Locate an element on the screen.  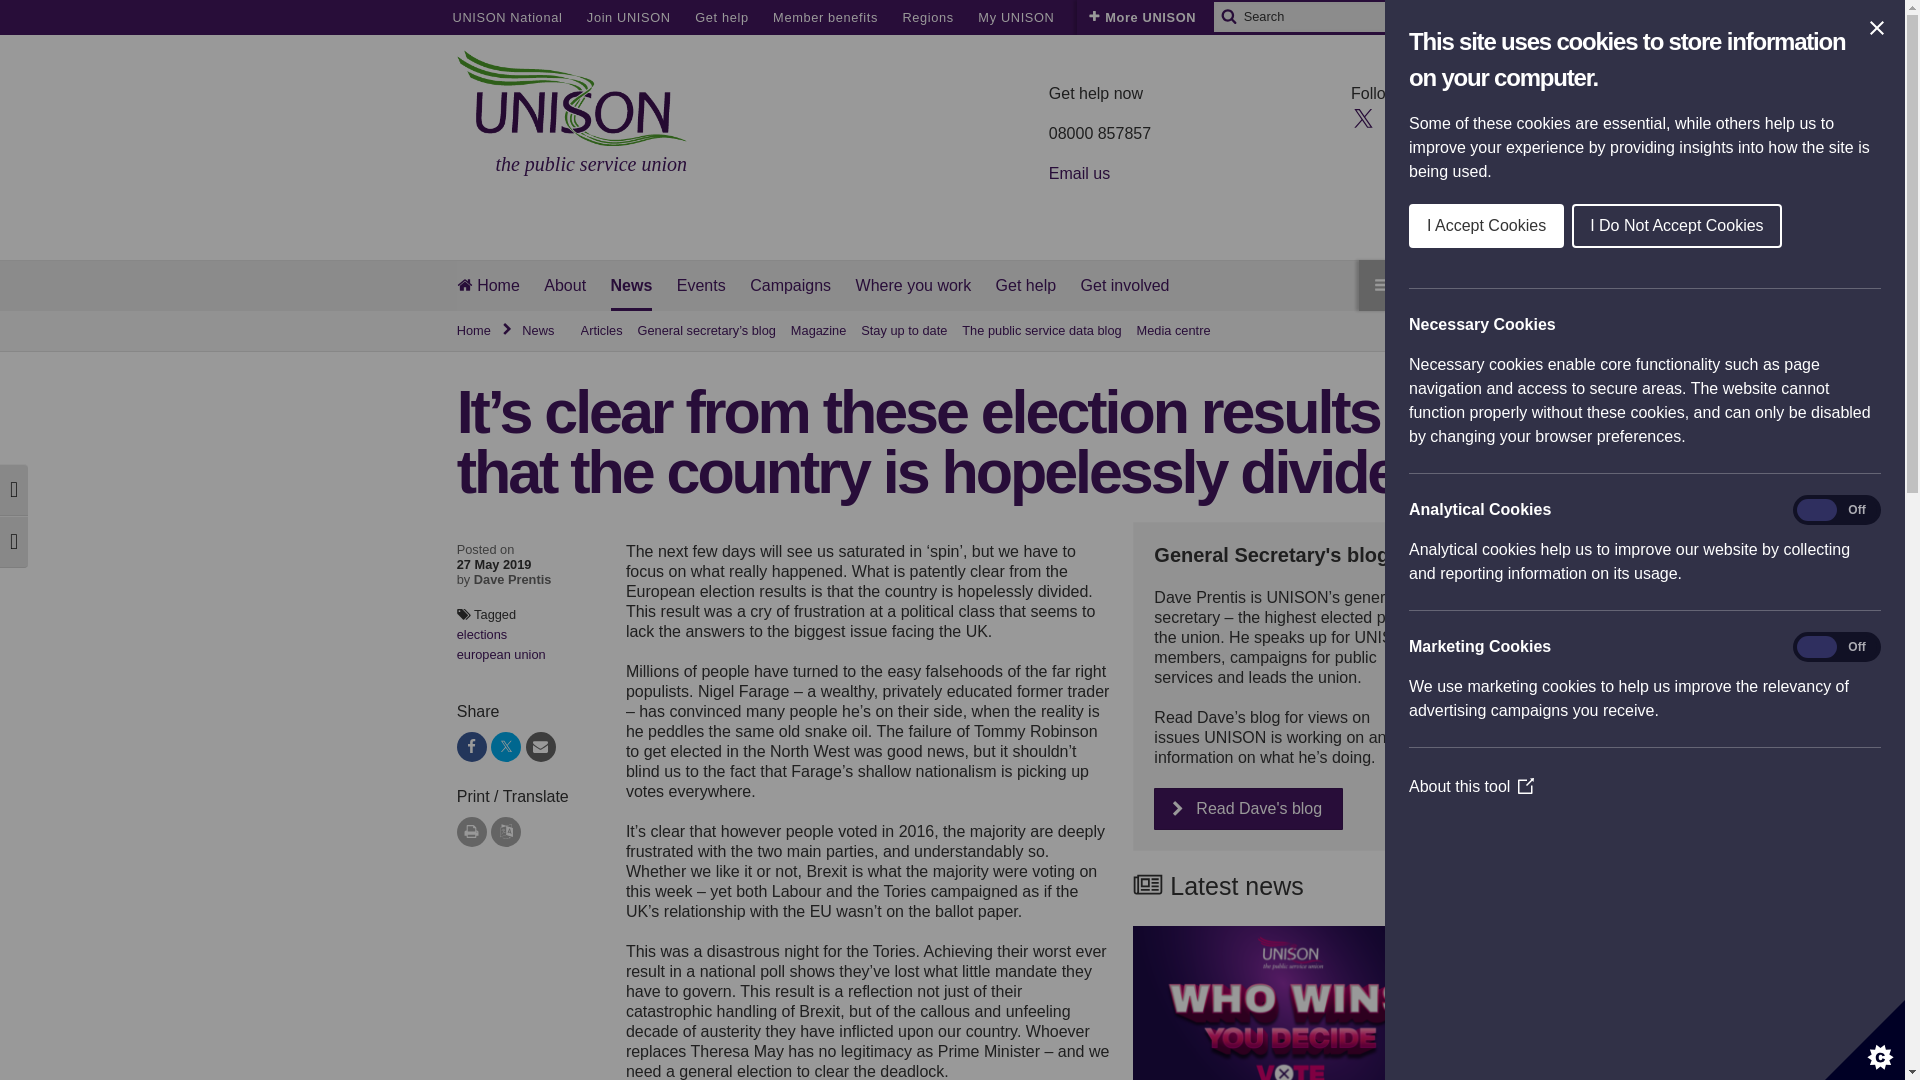
Email us is located at coordinates (1078, 174).